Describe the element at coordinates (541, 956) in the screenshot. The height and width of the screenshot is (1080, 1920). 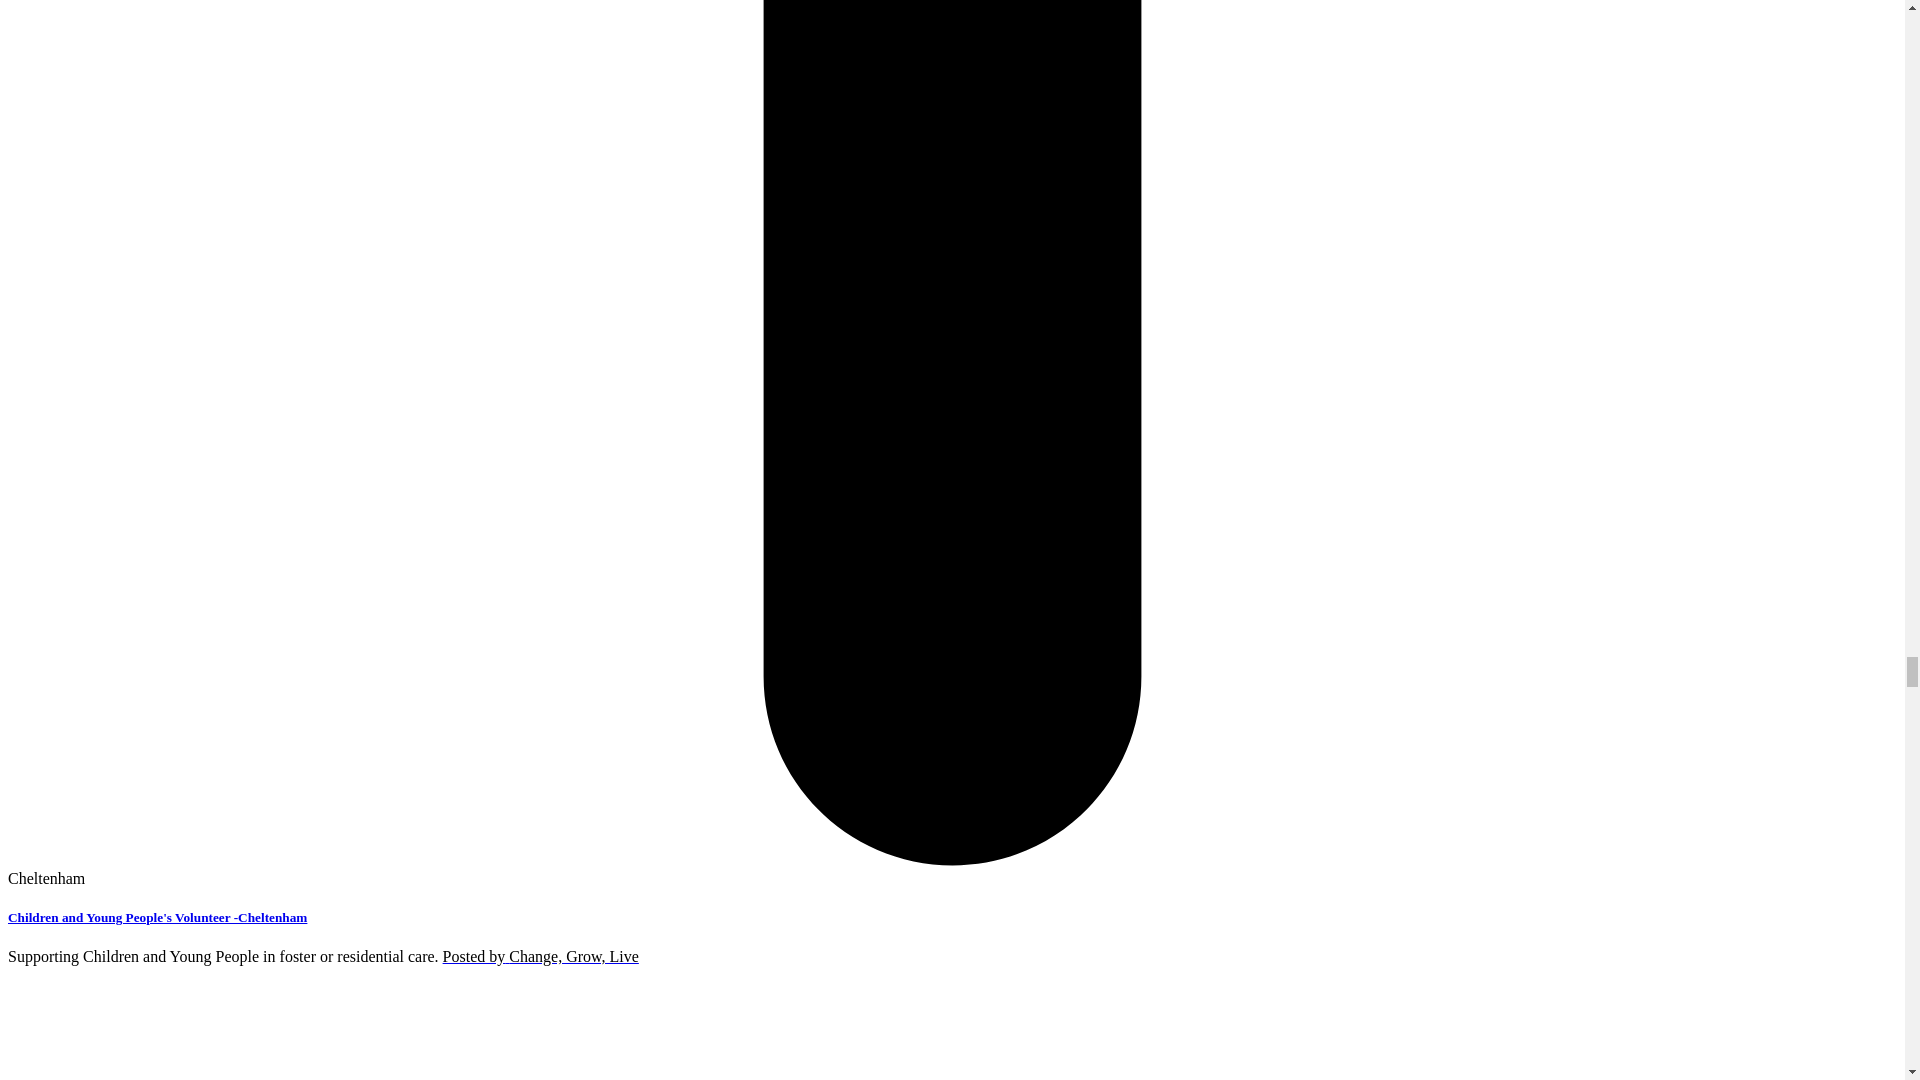
I see `Posted by Change, Grow, Live` at that location.